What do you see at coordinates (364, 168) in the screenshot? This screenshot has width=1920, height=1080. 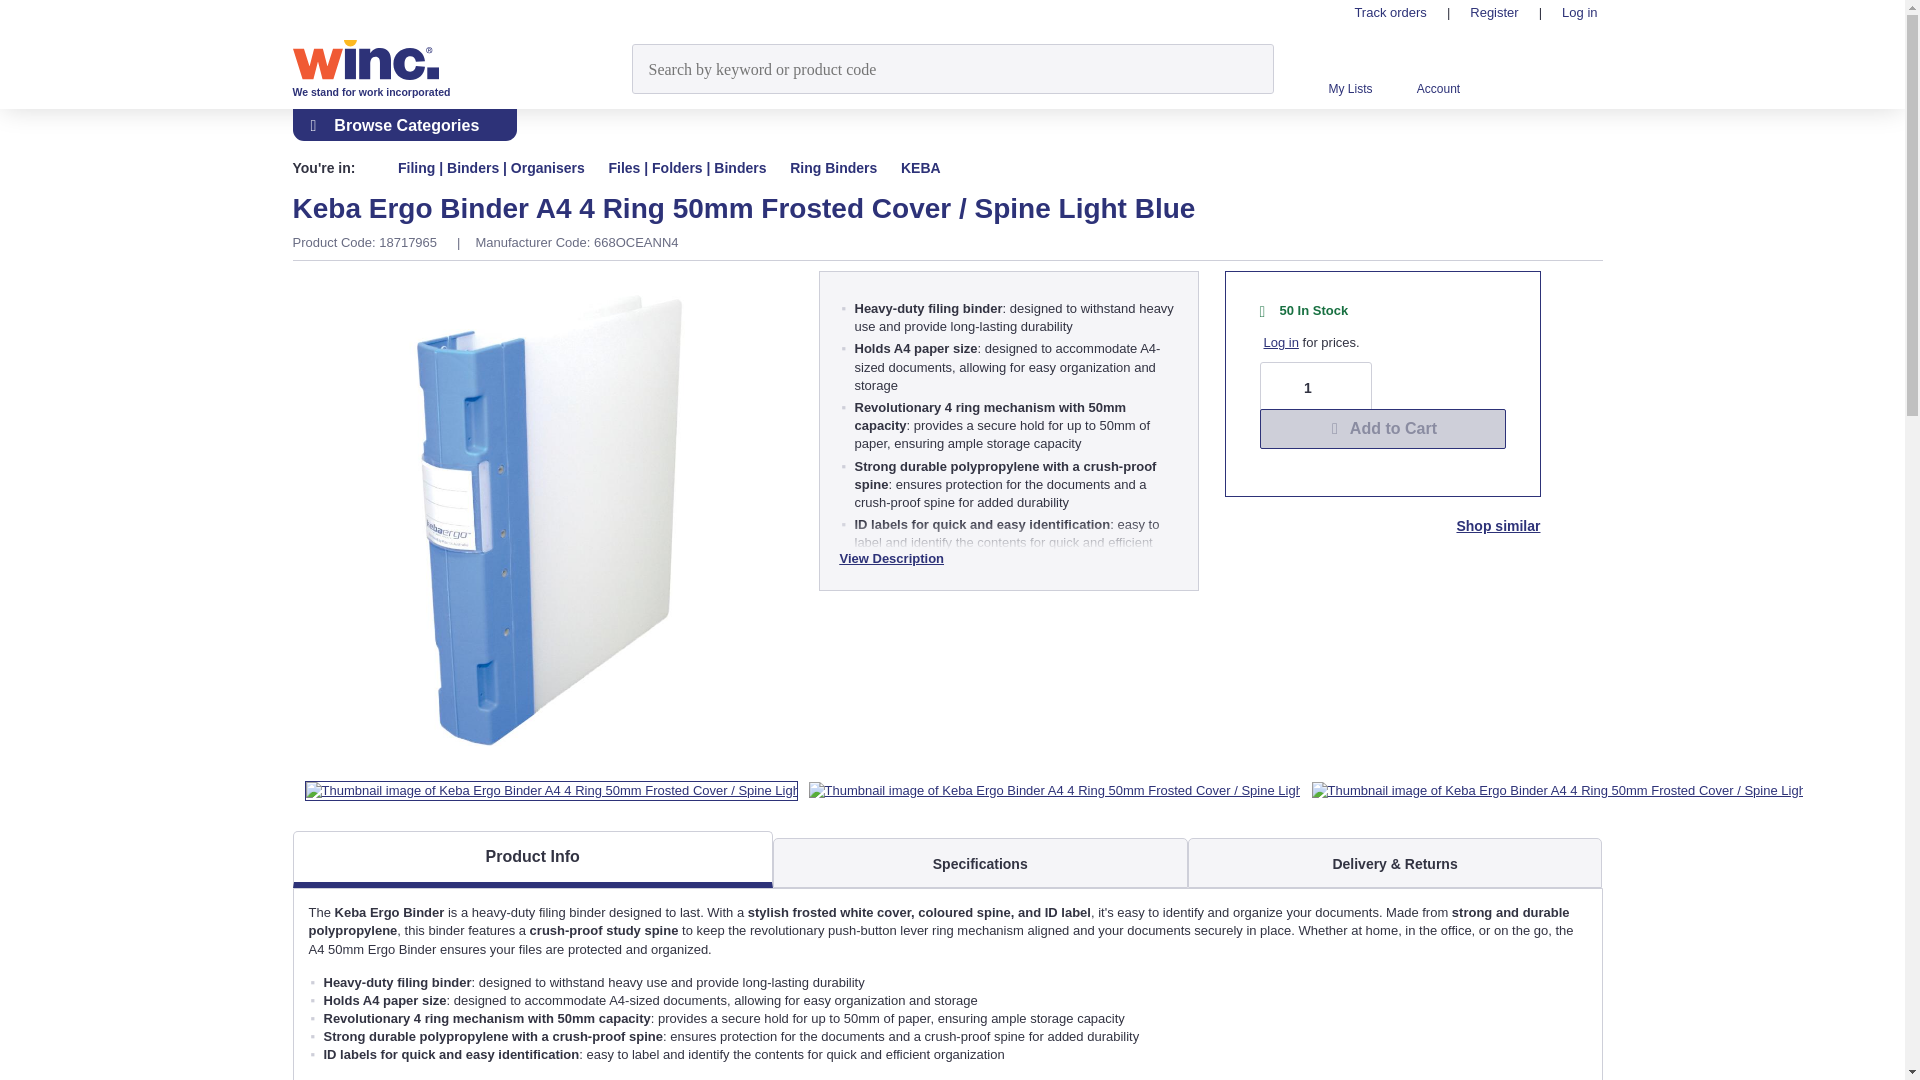 I see `home` at bounding box center [364, 168].